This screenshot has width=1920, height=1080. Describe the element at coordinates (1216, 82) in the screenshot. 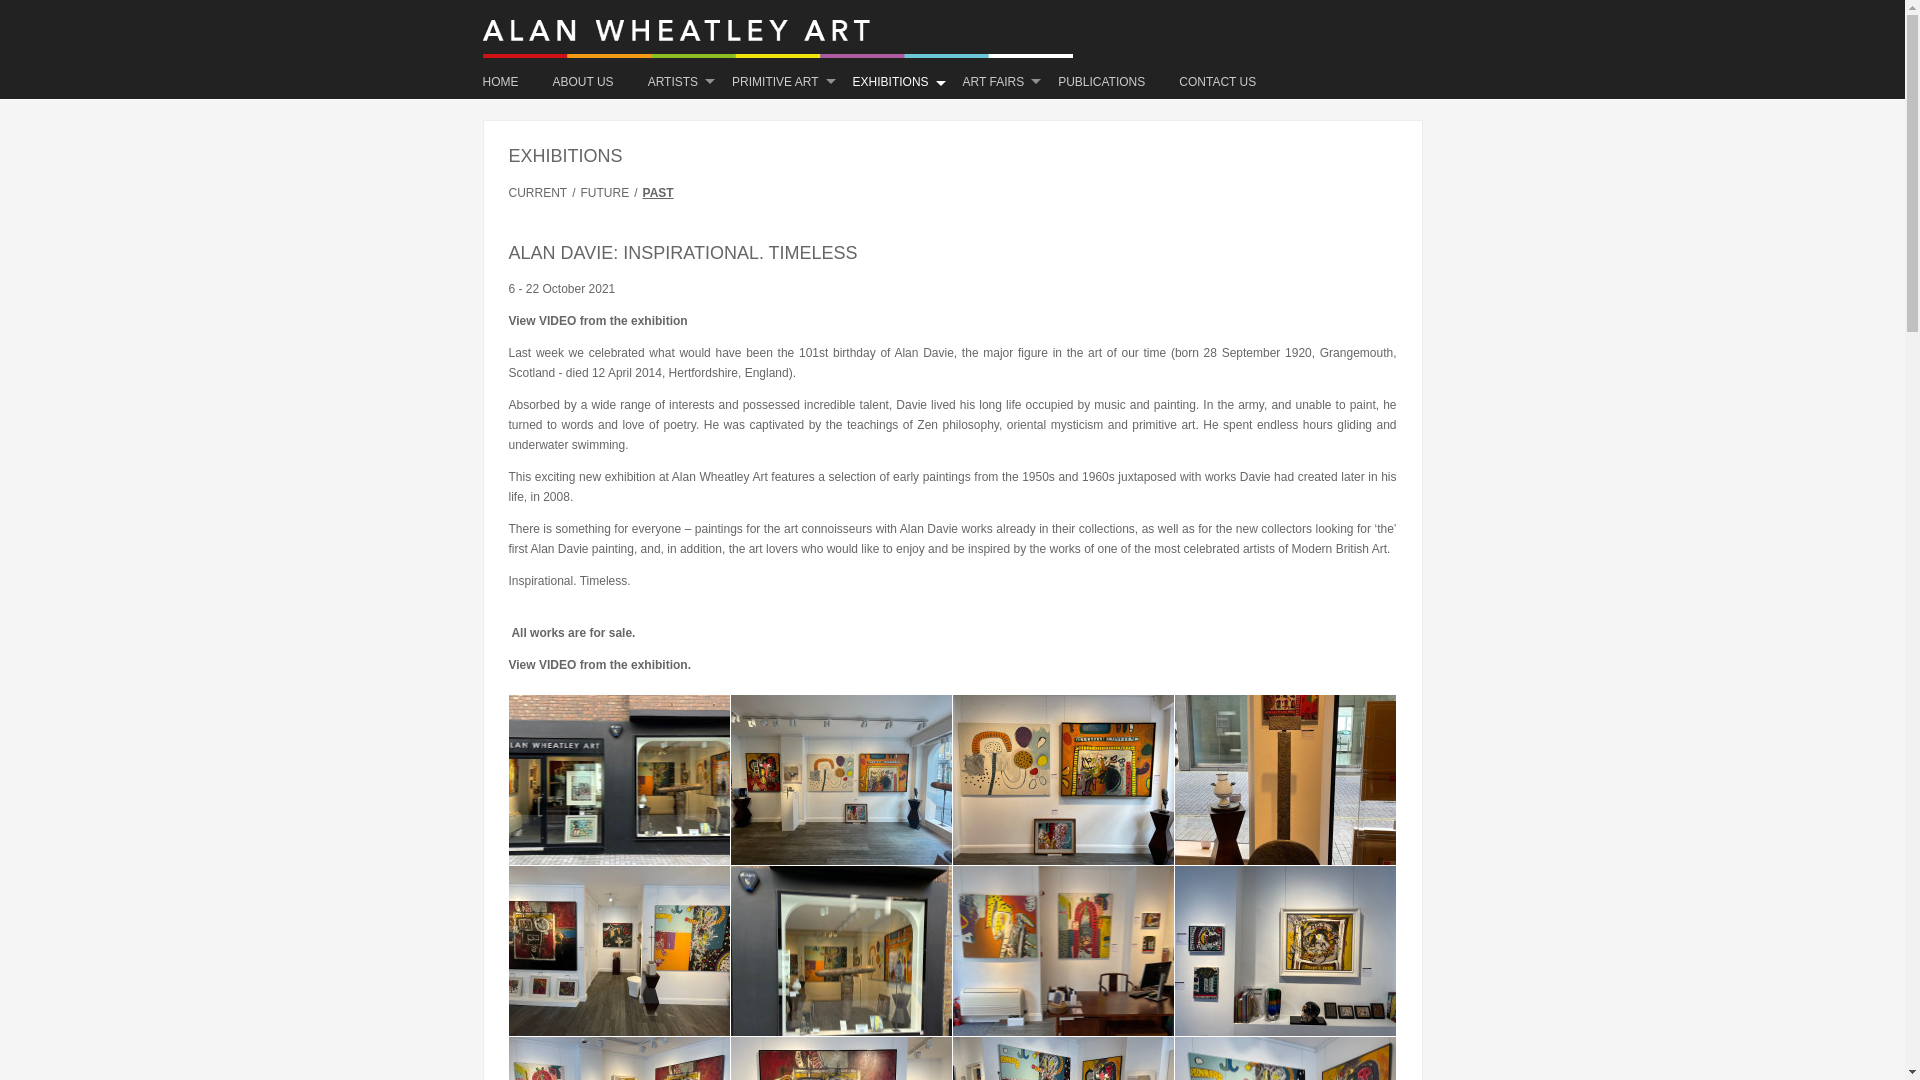

I see `CONTACT US` at that location.